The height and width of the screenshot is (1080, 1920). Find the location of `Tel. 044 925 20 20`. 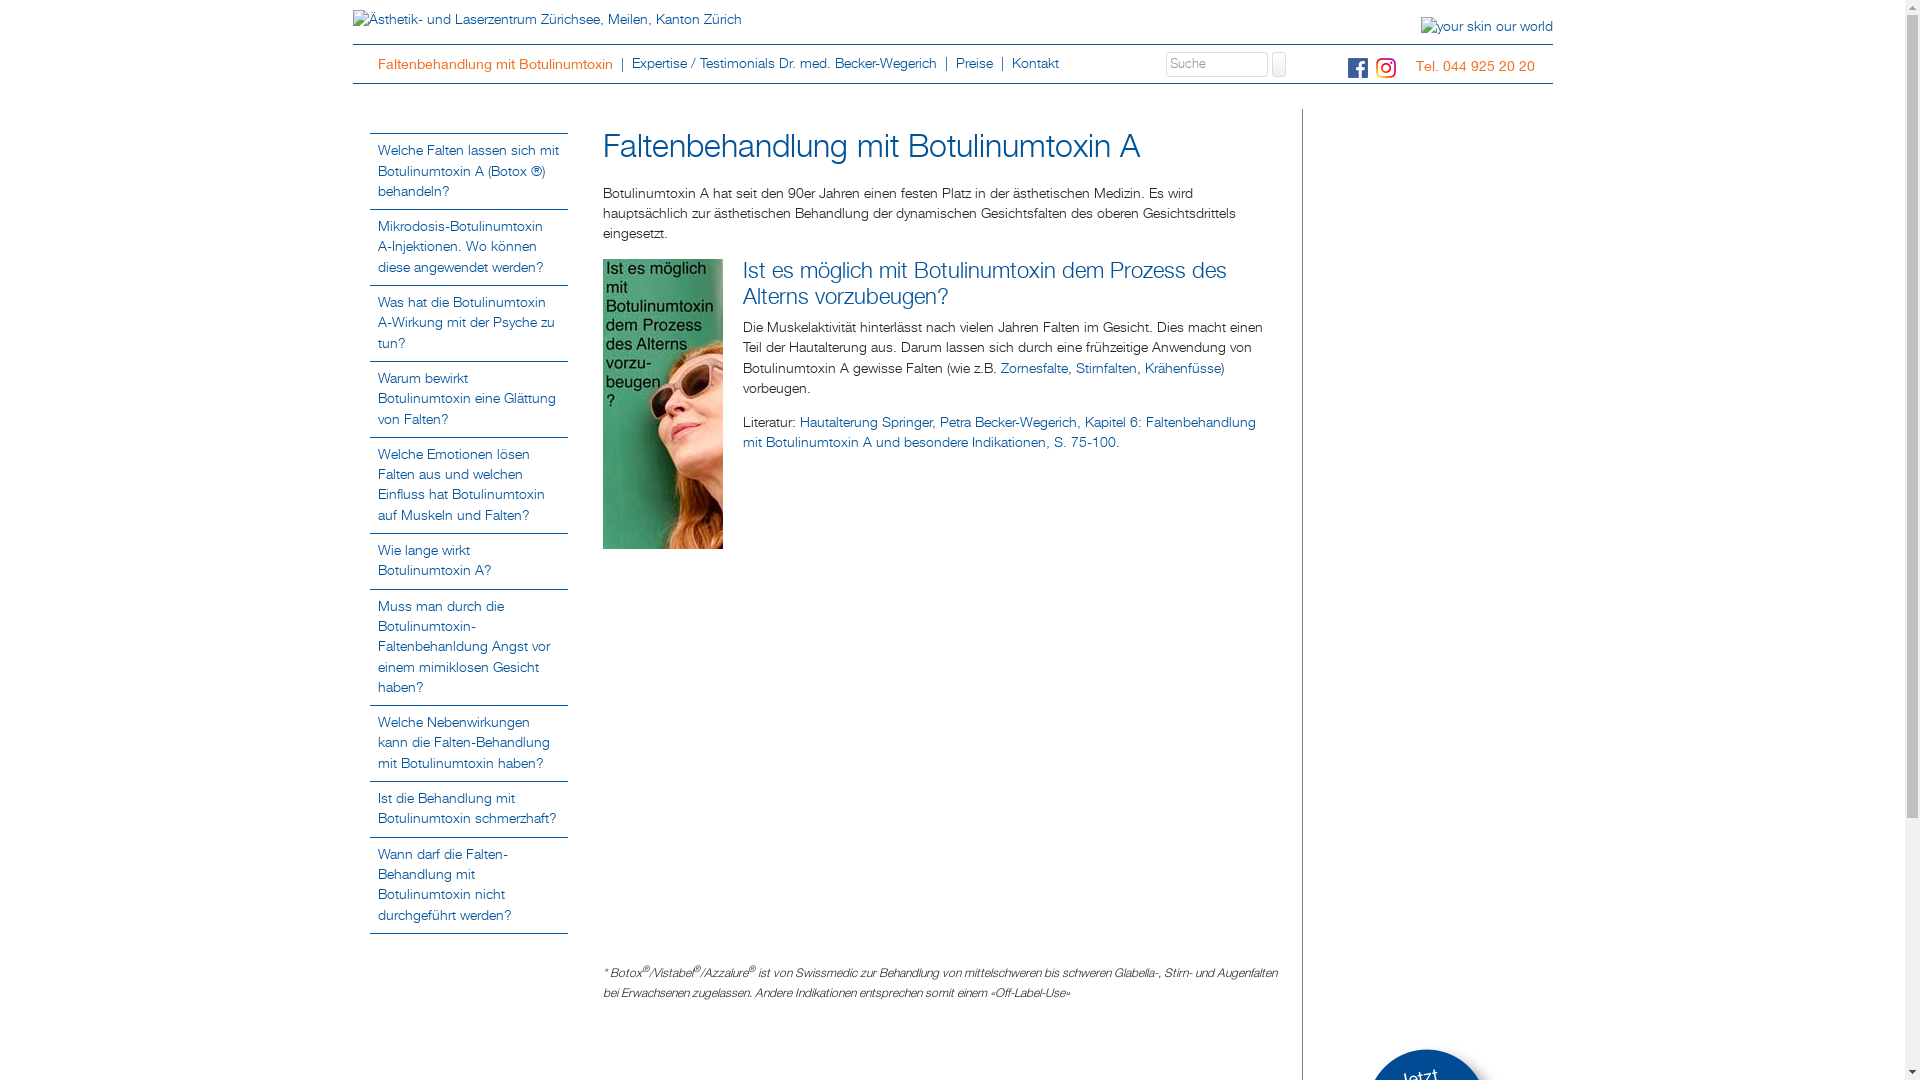

Tel. 044 925 20 20 is located at coordinates (1480, 66).